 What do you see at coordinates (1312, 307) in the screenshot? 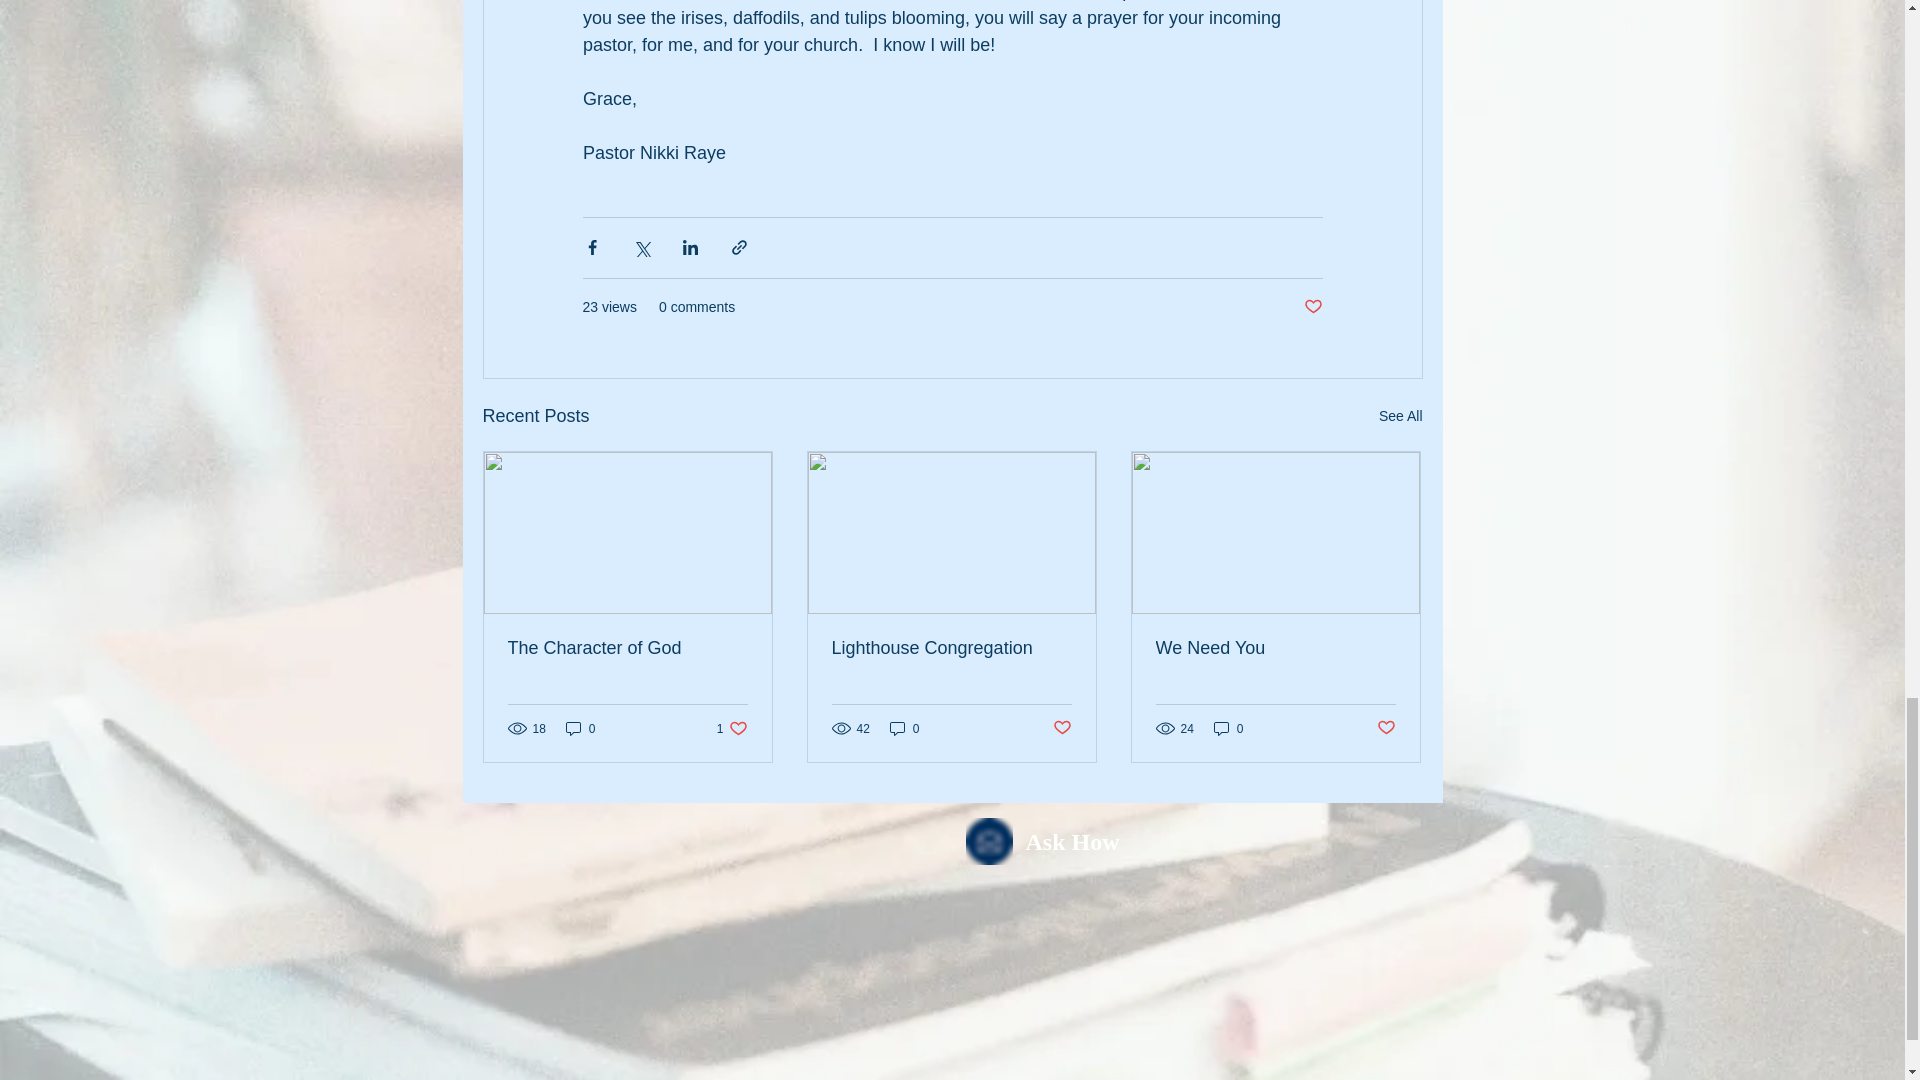
I see `Post not marked as liked` at bounding box center [1312, 307].